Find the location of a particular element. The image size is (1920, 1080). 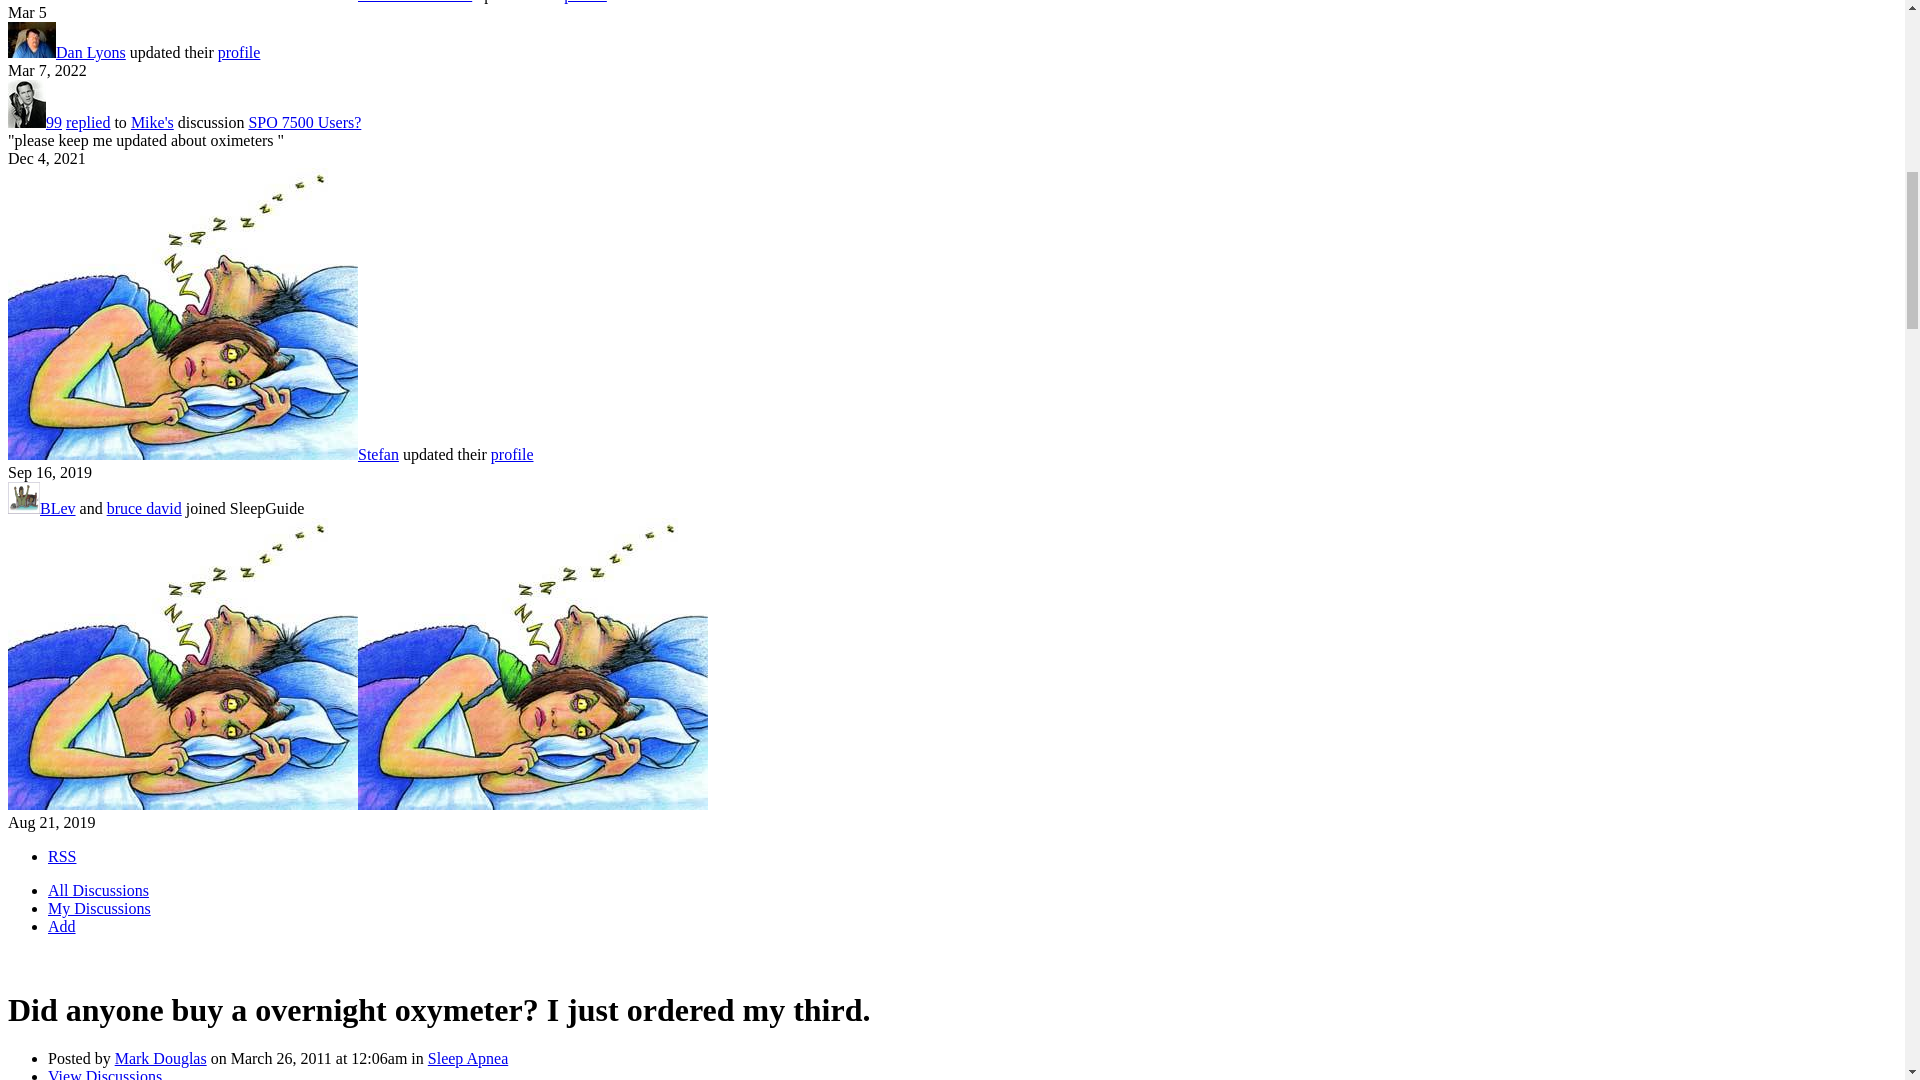

Mike's is located at coordinates (152, 122).